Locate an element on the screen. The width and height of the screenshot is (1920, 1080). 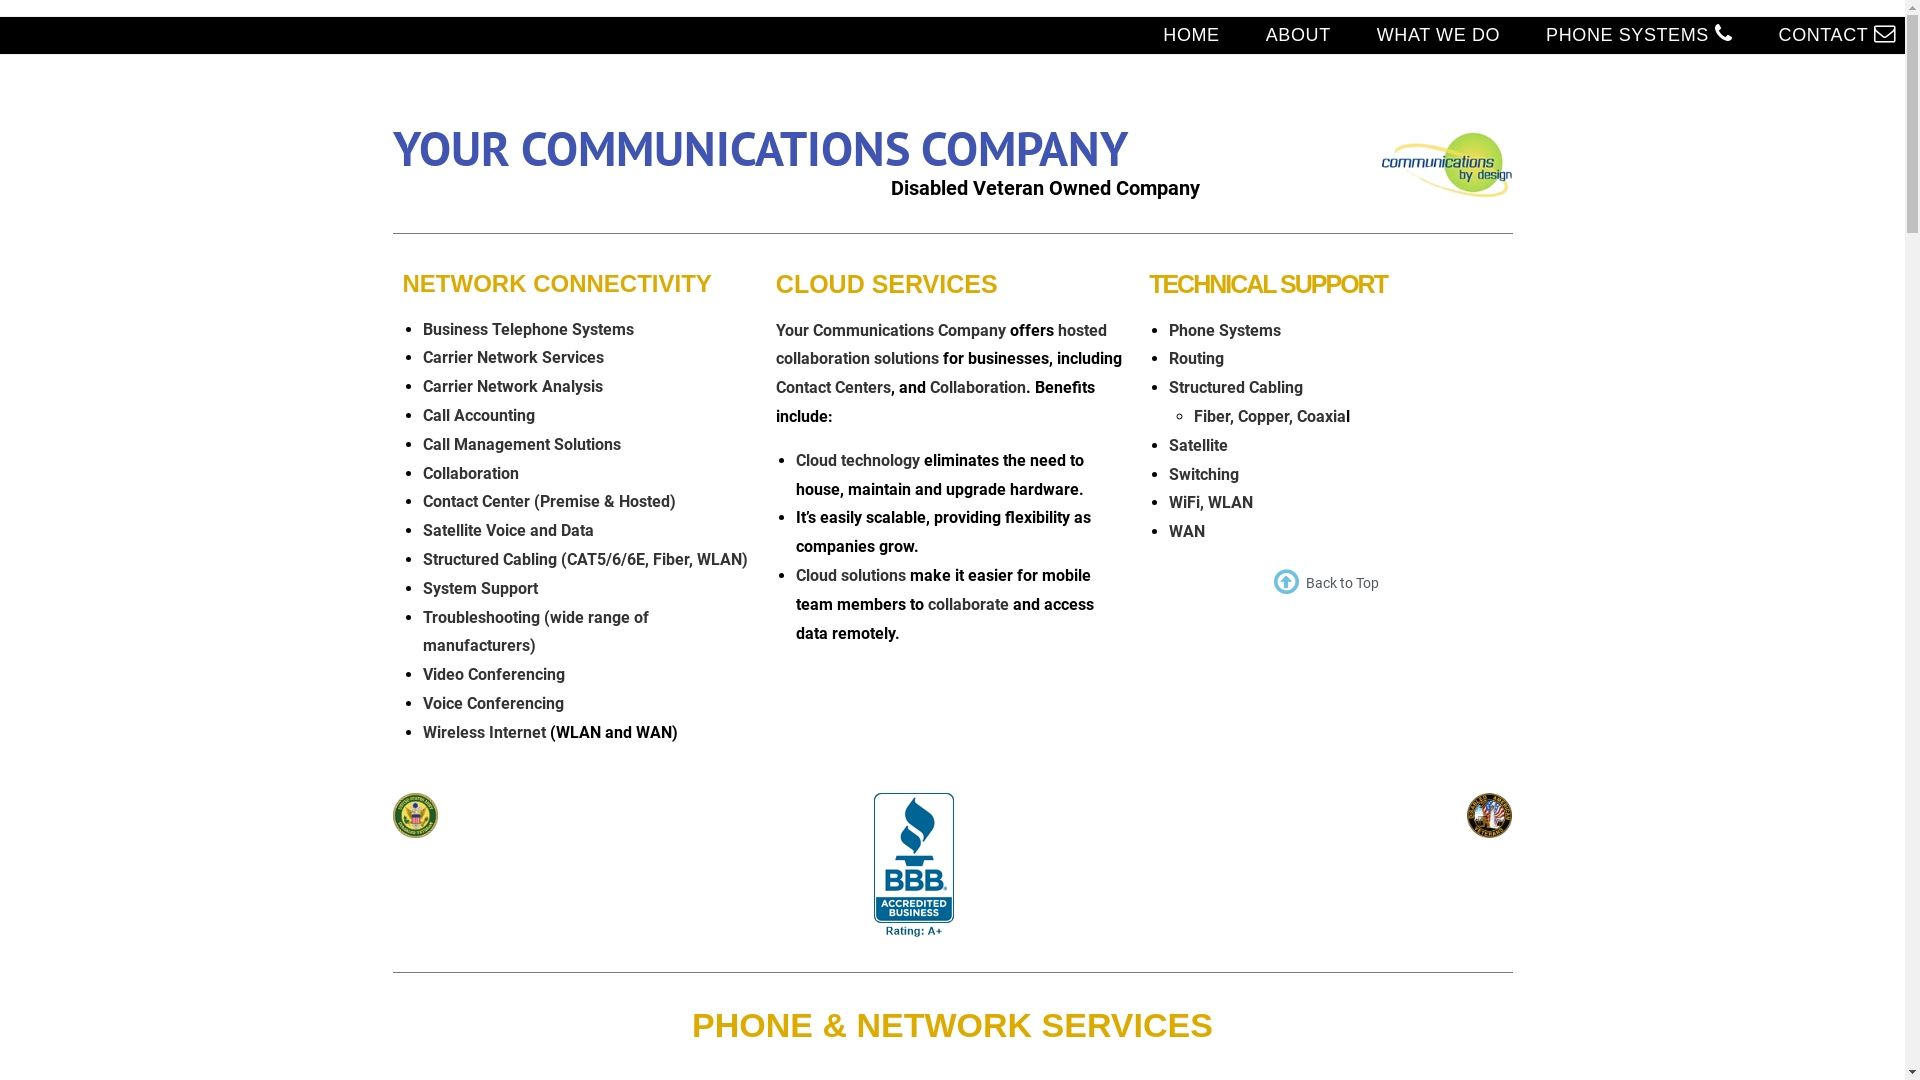
PHONE SYSTEMS is located at coordinates (1639, 36).